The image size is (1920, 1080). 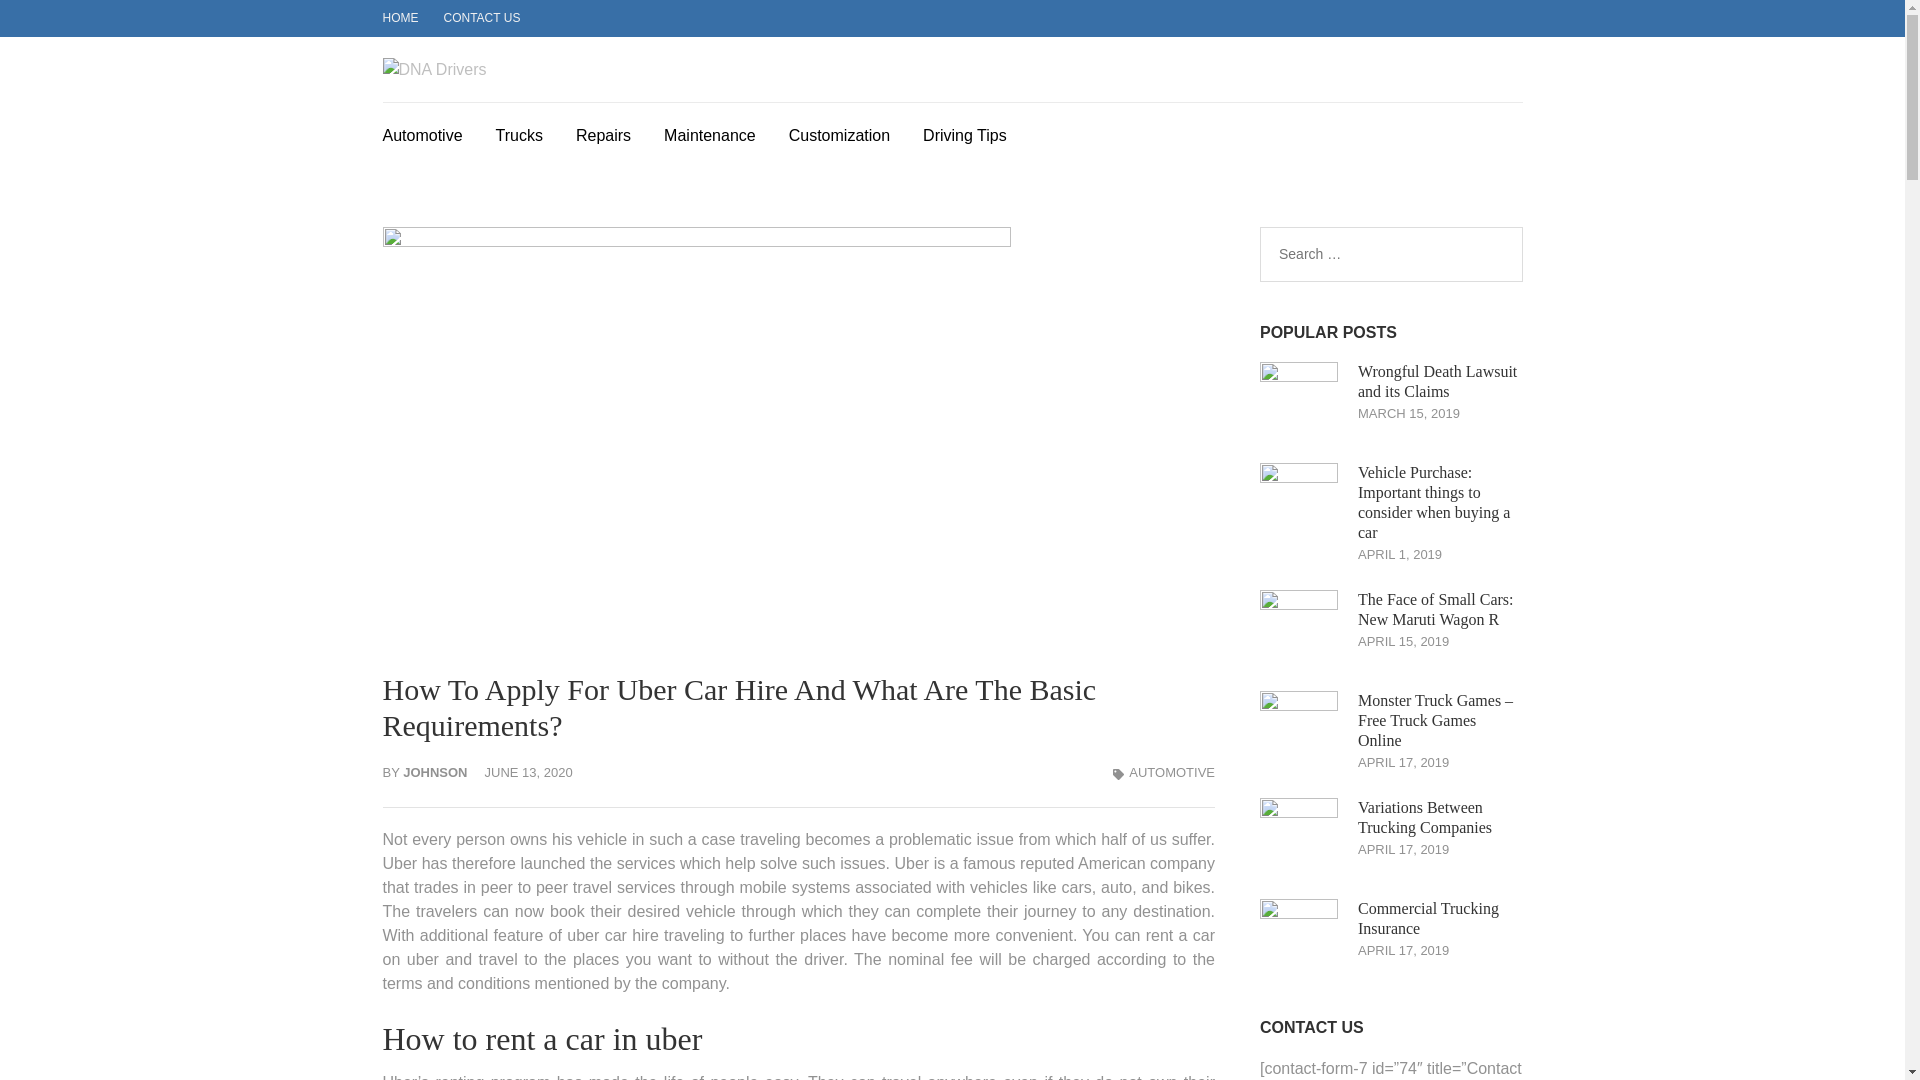 I want to click on DNA DRIVERS, so click(x=632, y=91).